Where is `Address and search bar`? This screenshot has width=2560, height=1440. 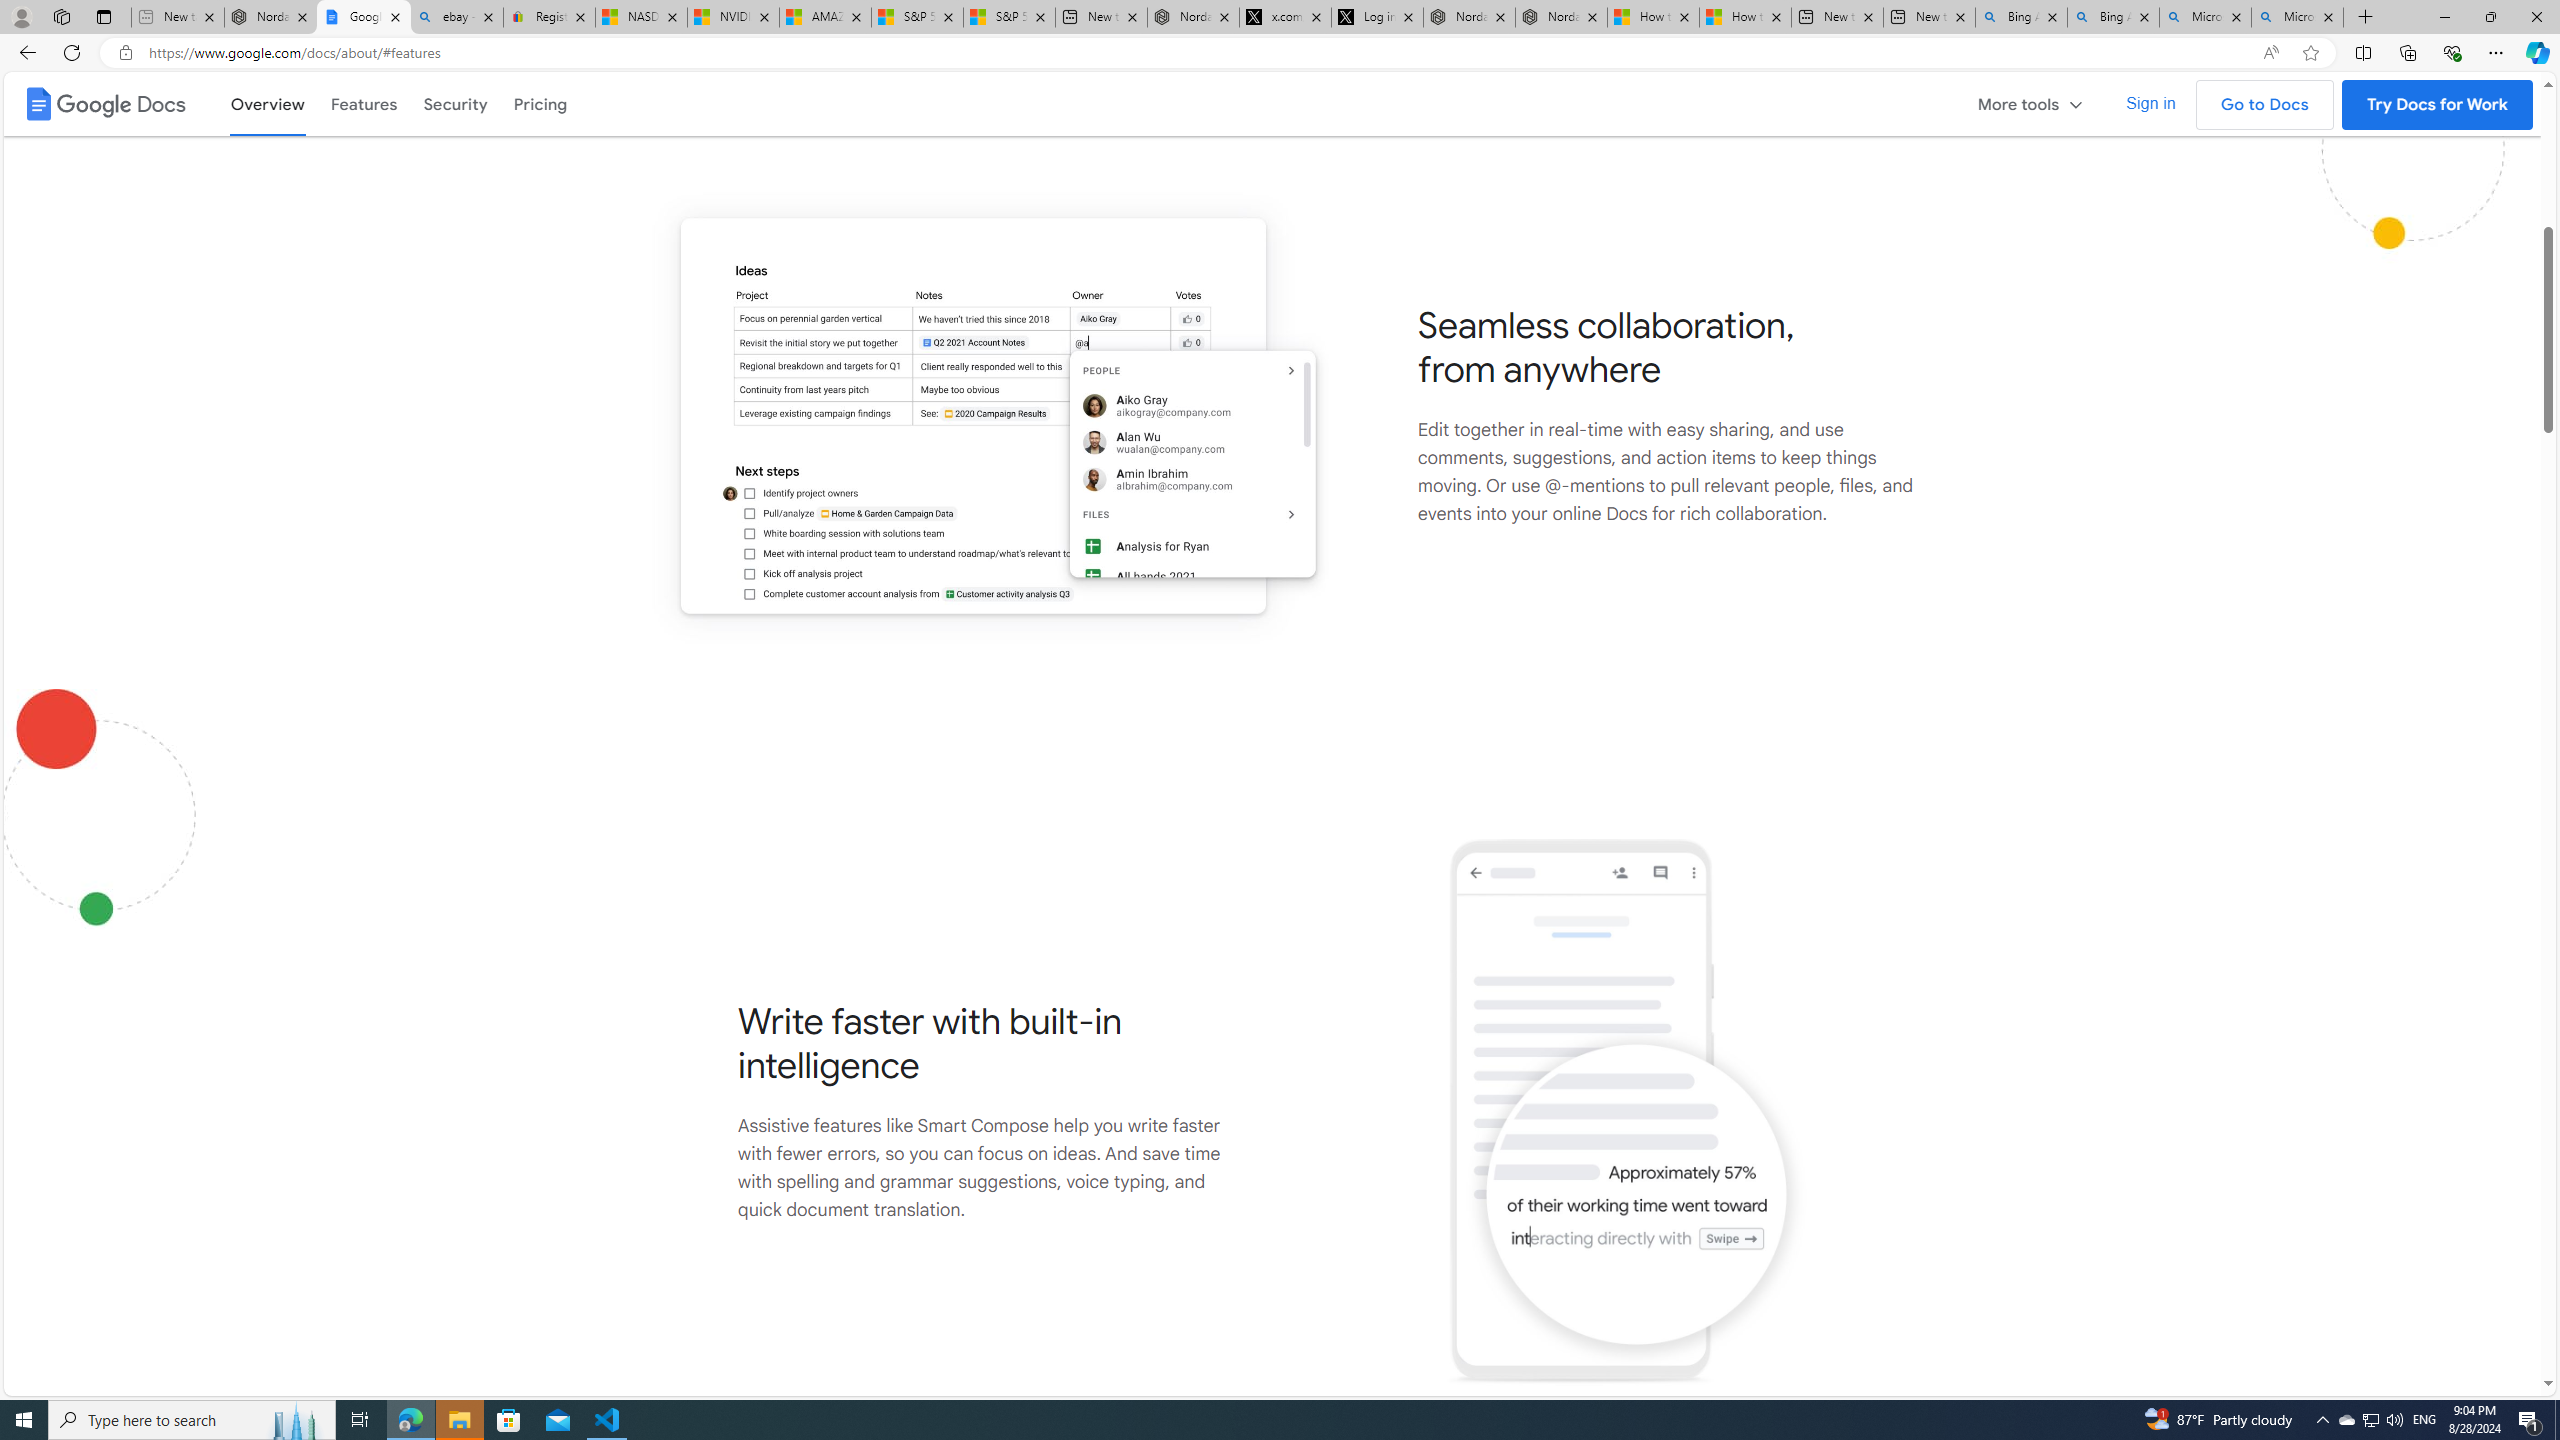 Address and search bar is located at coordinates (1198, 53).